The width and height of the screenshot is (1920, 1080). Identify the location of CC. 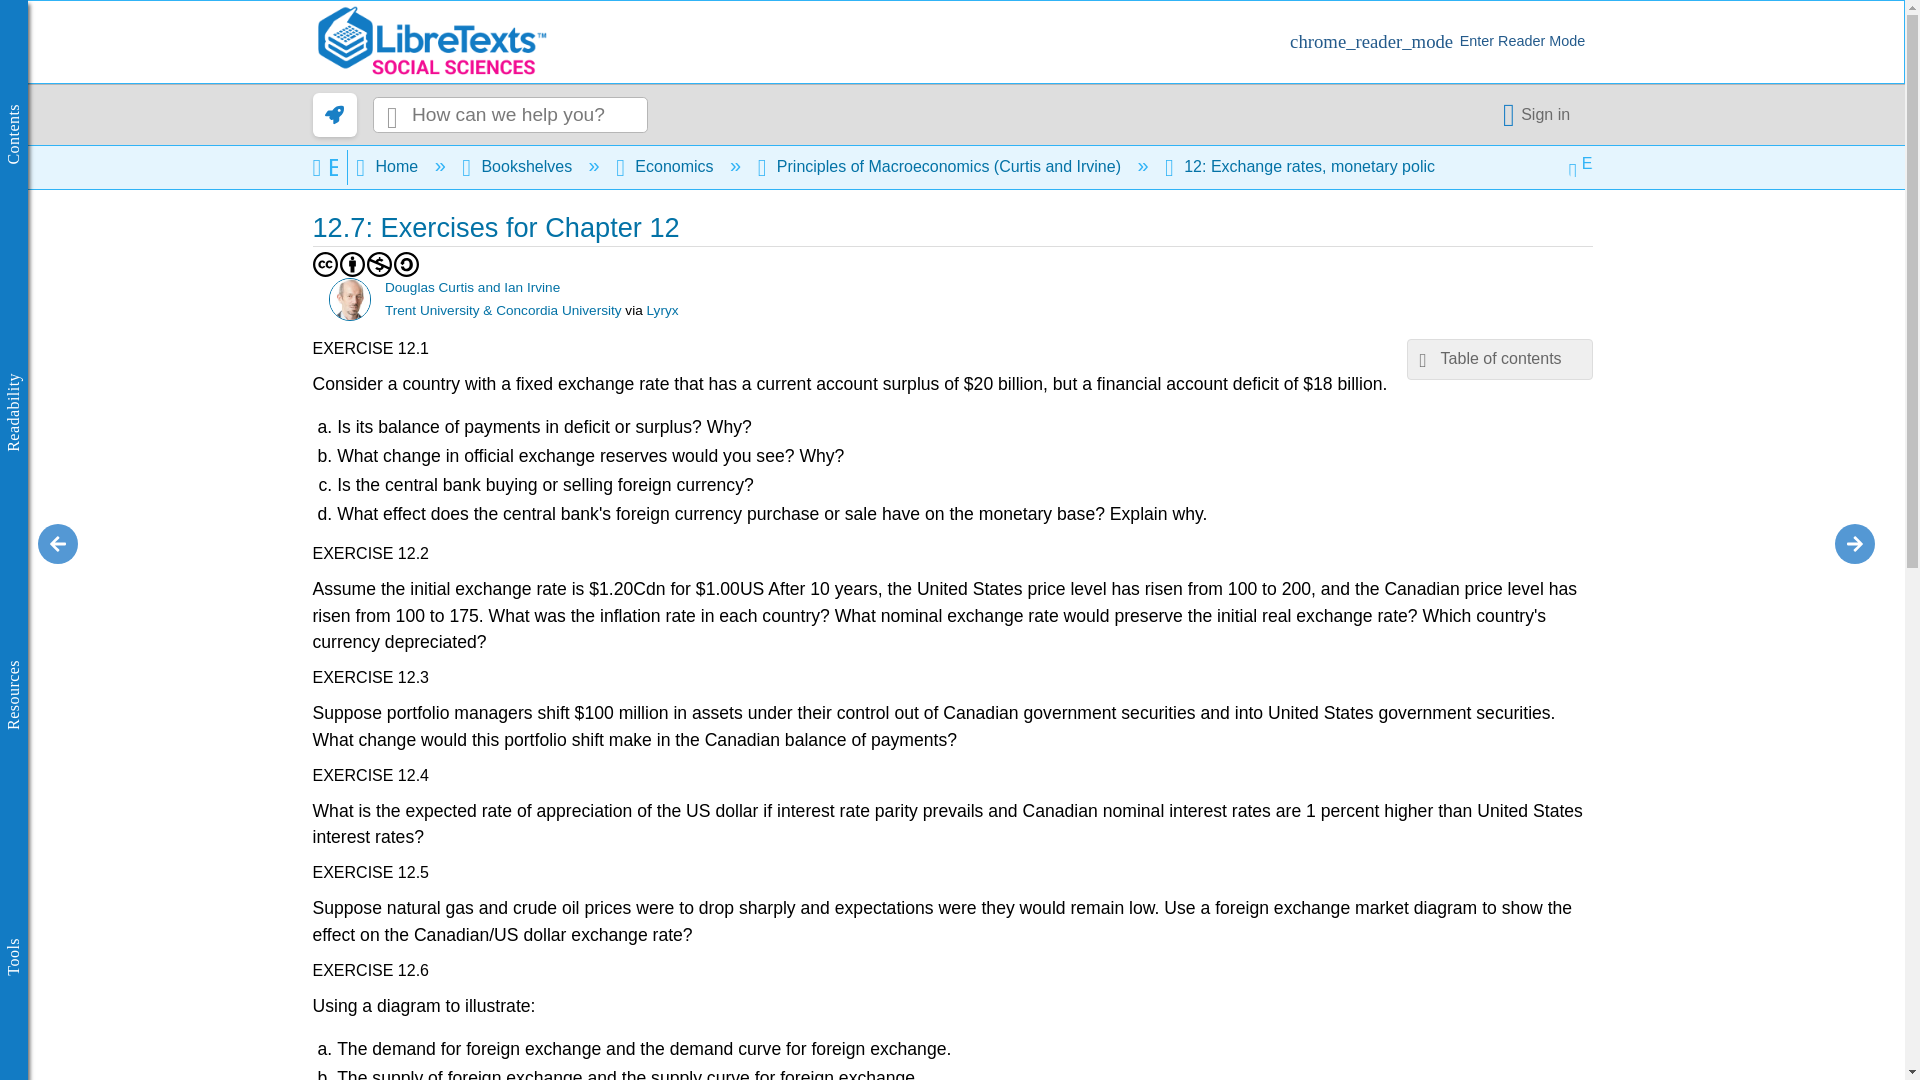
(325, 264).